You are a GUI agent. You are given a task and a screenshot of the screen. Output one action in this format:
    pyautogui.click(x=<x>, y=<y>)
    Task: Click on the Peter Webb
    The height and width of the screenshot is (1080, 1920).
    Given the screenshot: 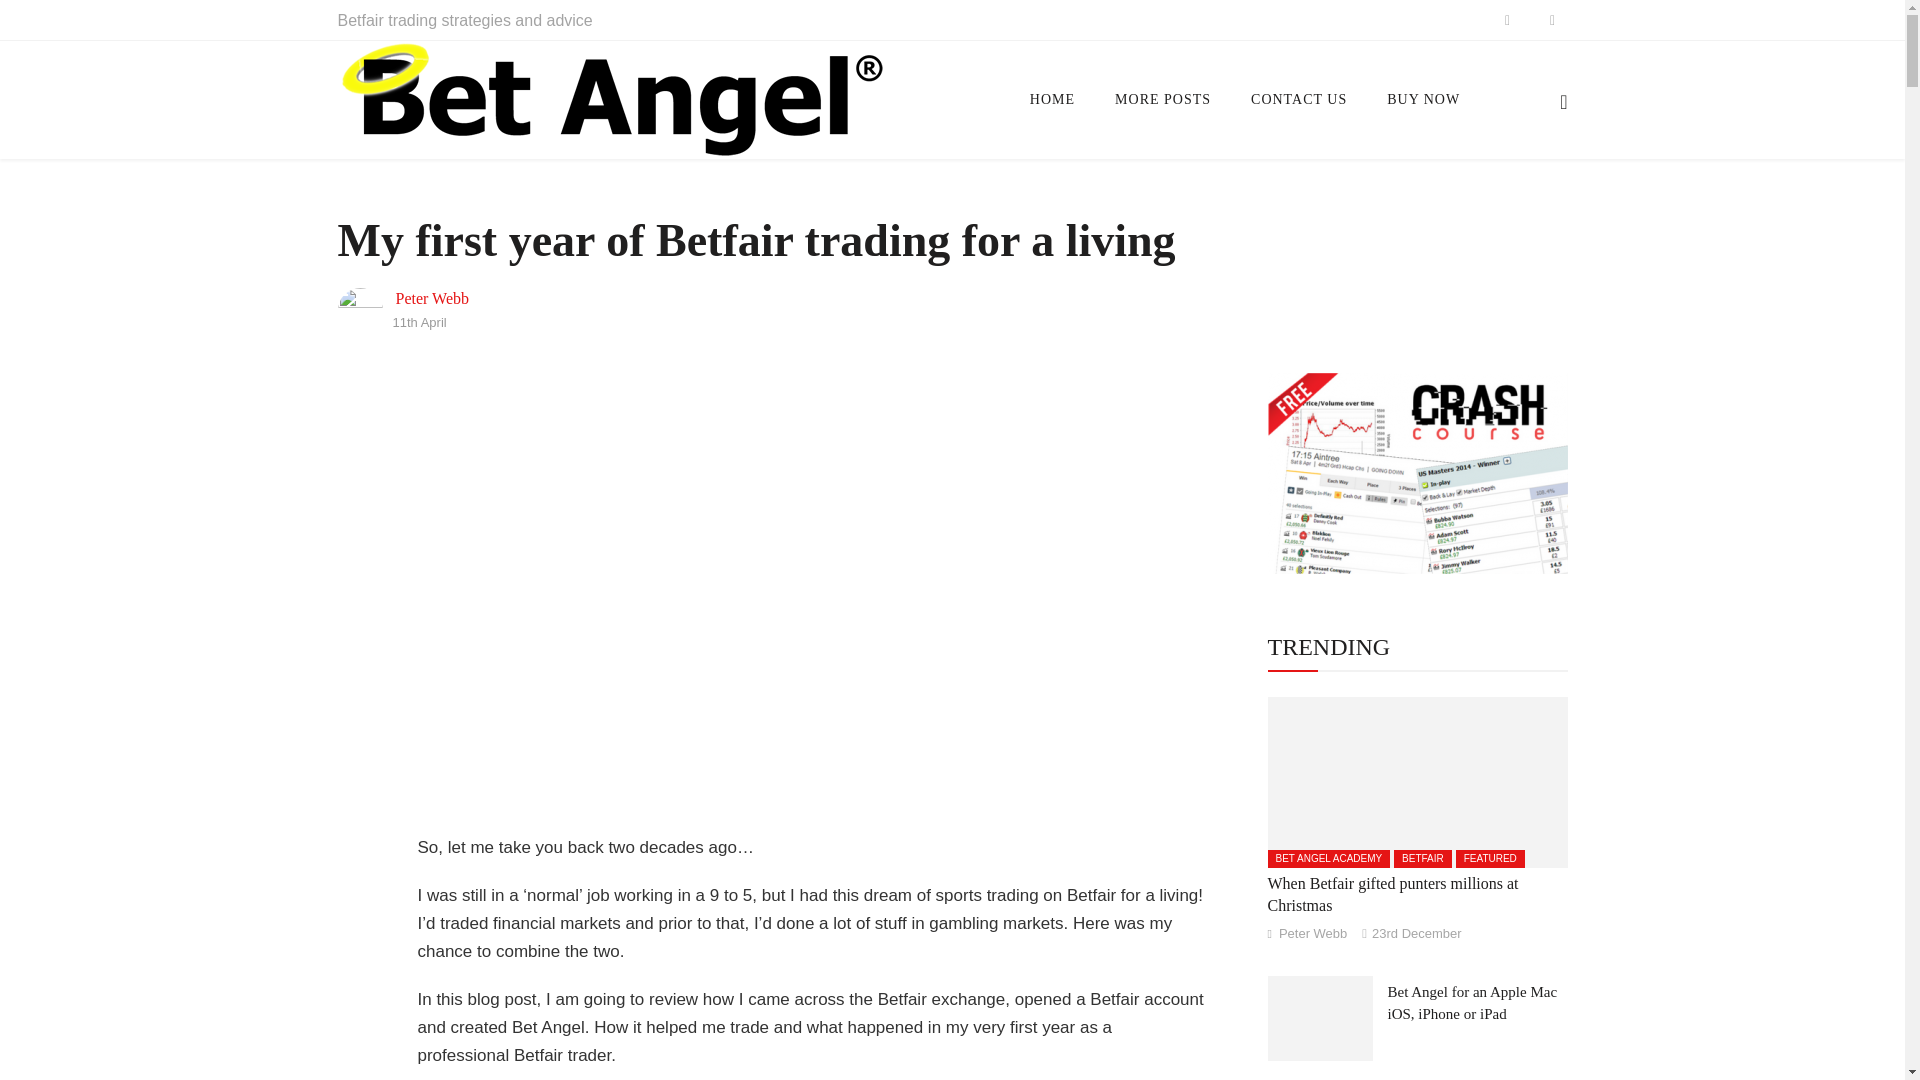 What is the action you would take?
    pyautogui.click(x=432, y=298)
    